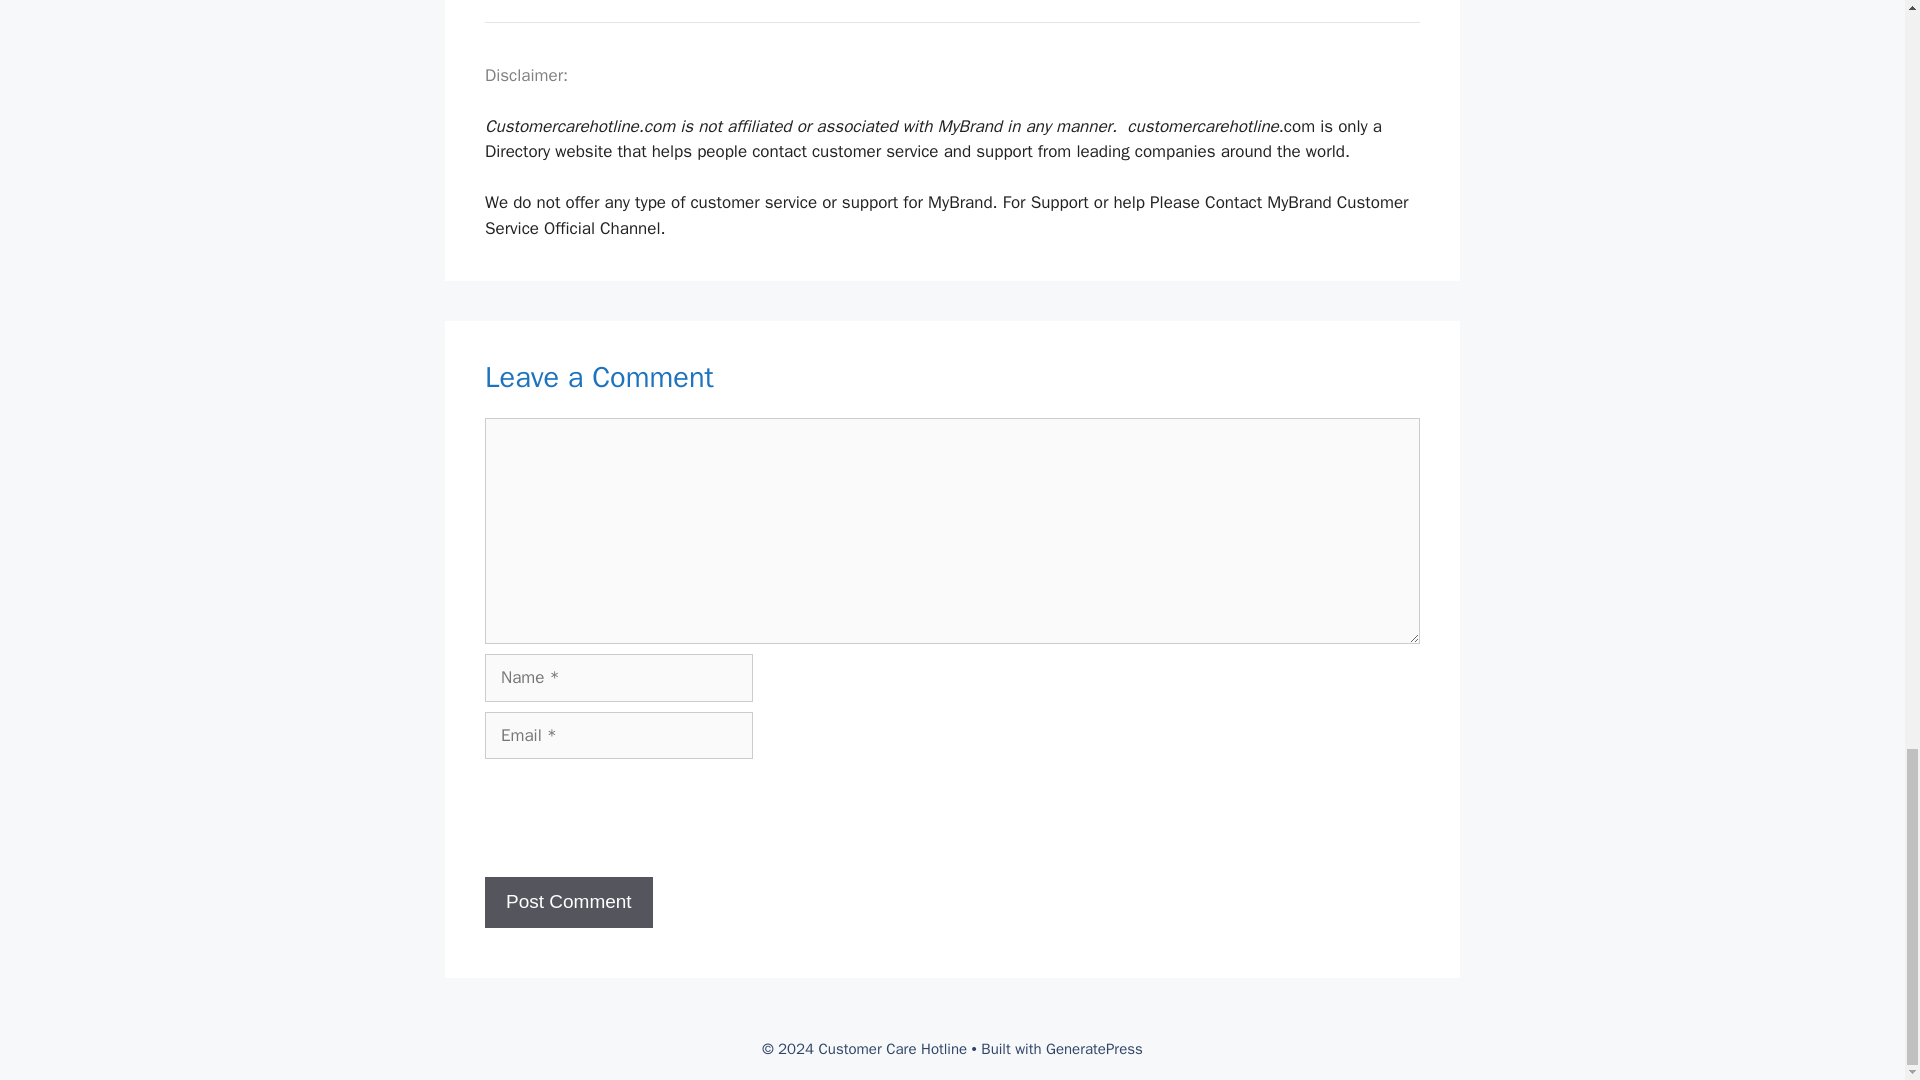  What do you see at coordinates (637, 818) in the screenshot?
I see `reCAPTCHA` at bounding box center [637, 818].